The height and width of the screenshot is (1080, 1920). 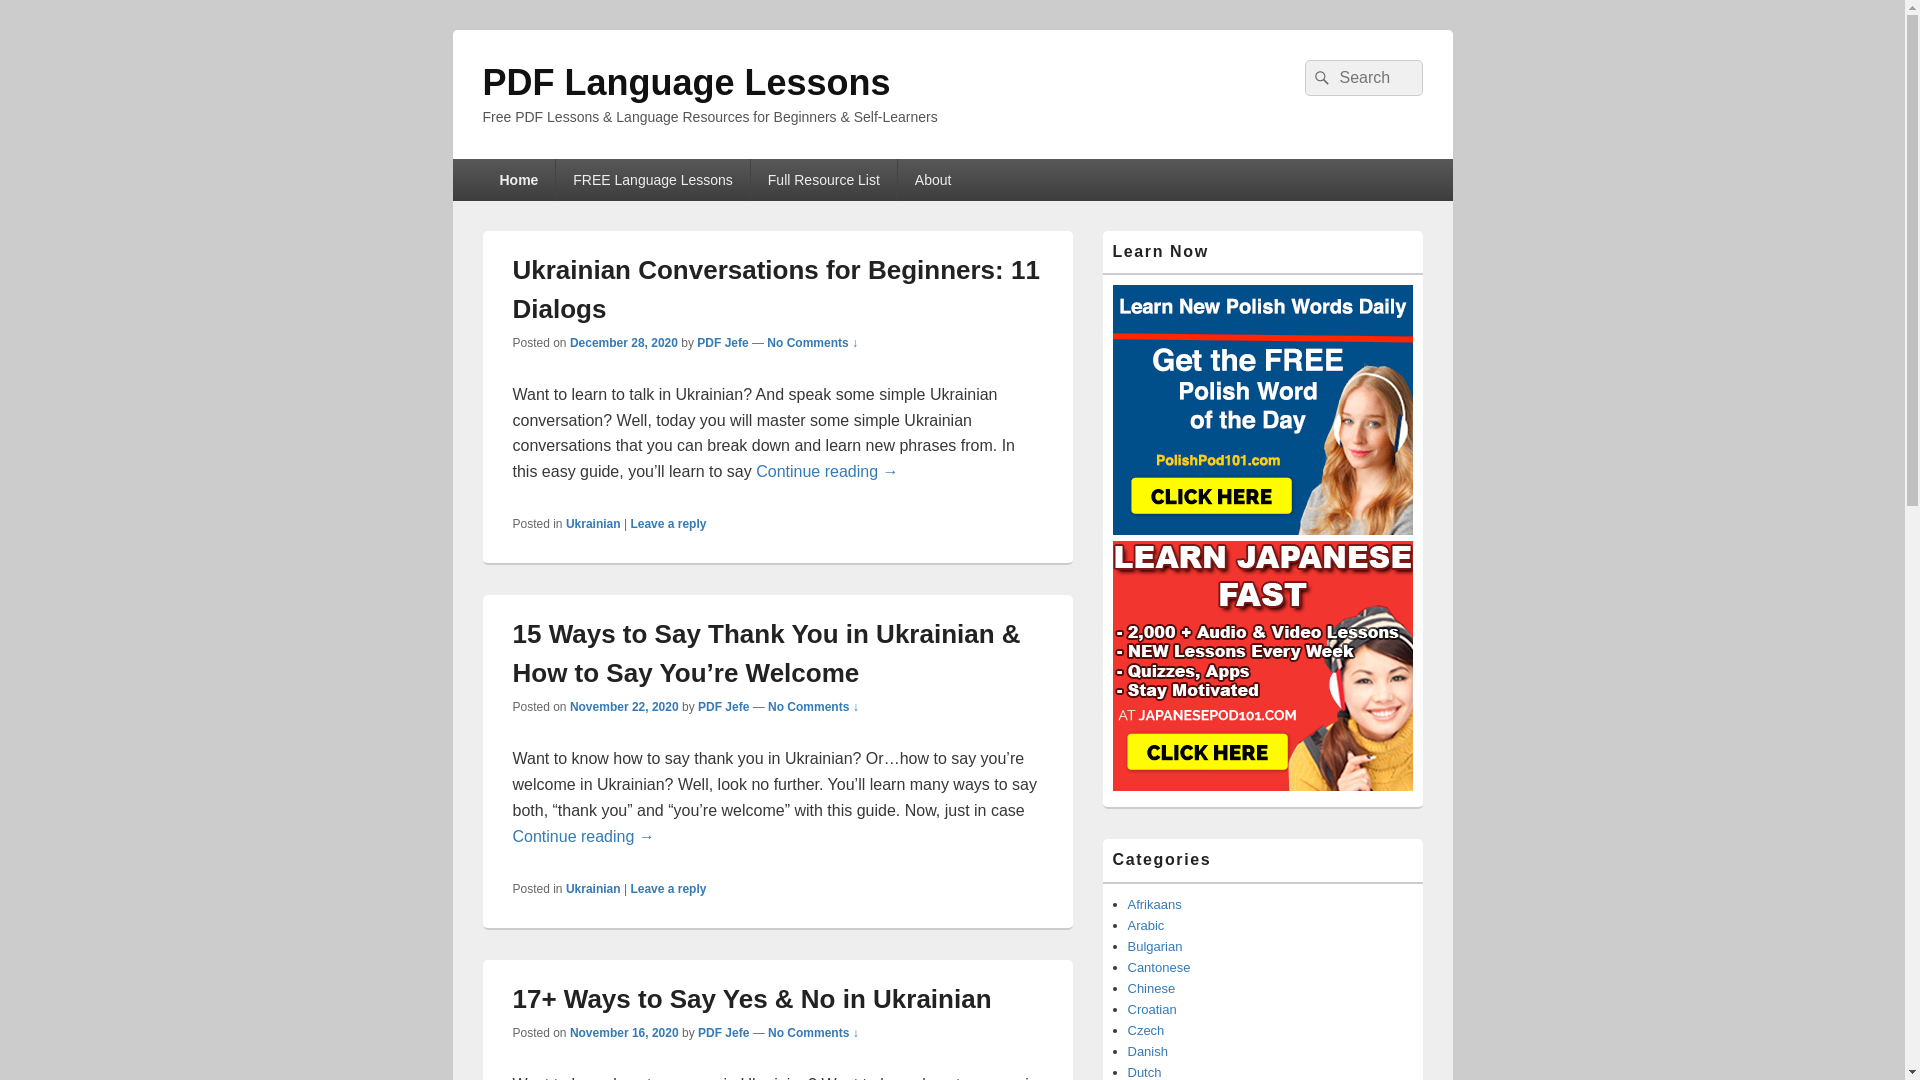 I want to click on 5:06 pm, so click(x=624, y=706).